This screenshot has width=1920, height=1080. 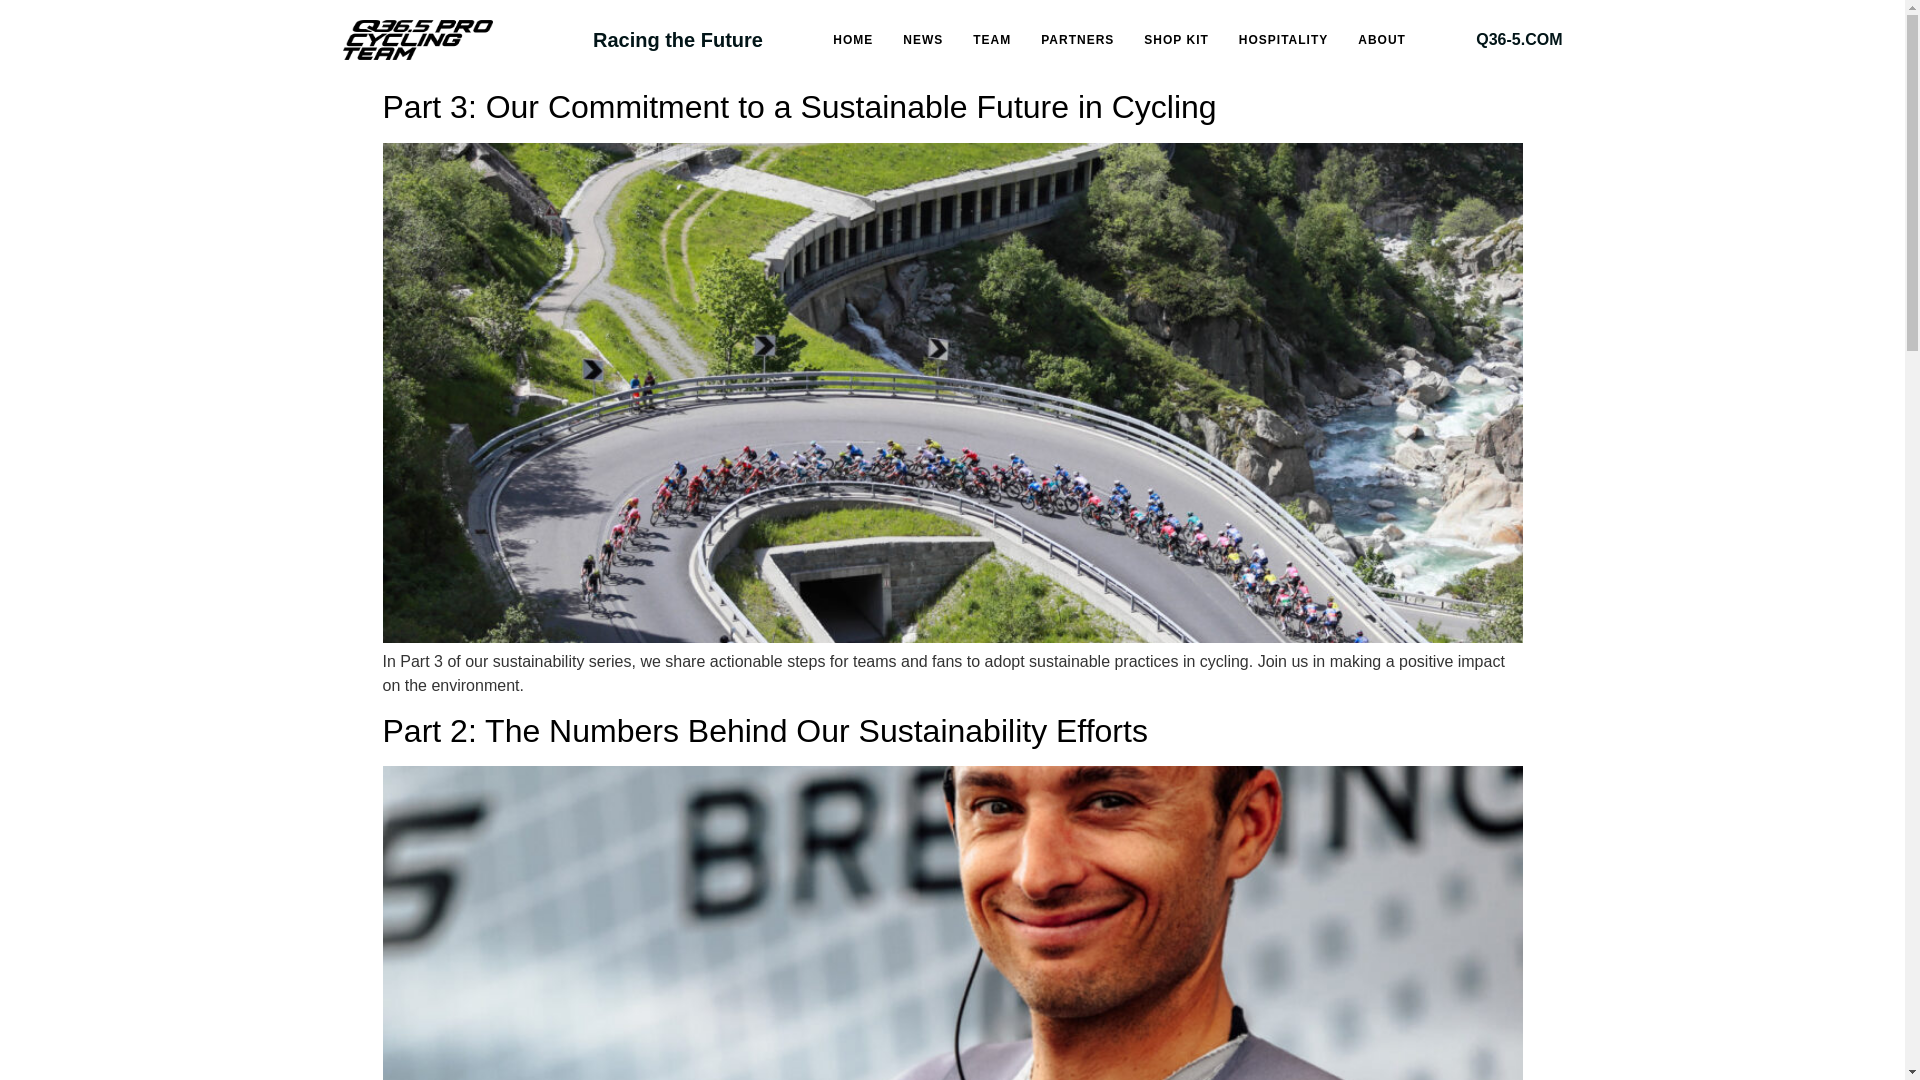 What do you see at coordinates (764, 730) in the screenshot?
I see `Part 2: The Numbers Behind Our Sustainability Efforts` at bounding box center [764, 730].